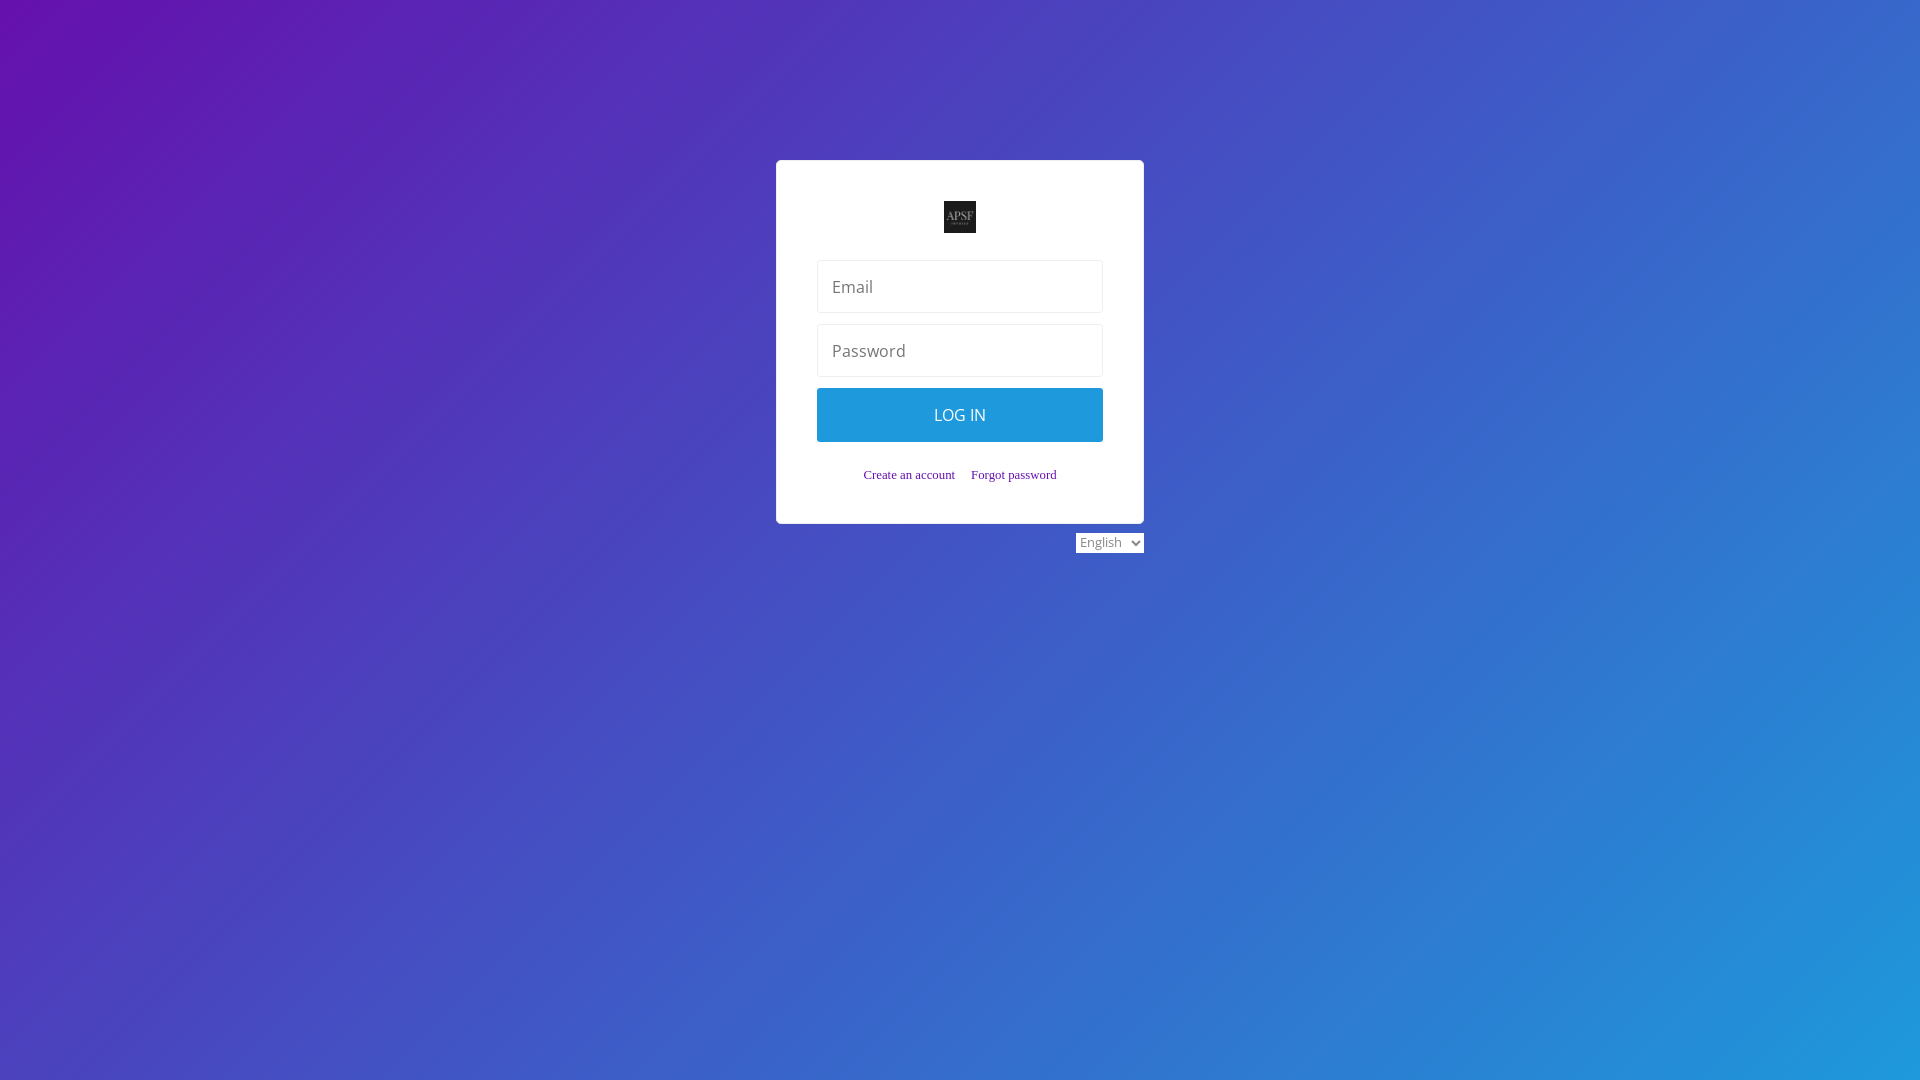 This screenshot has width=1920, height=1080. What do you see at coordinates (960, 415) in the screenshot?
I see `LOG IN` at bounding box center [960, 415].